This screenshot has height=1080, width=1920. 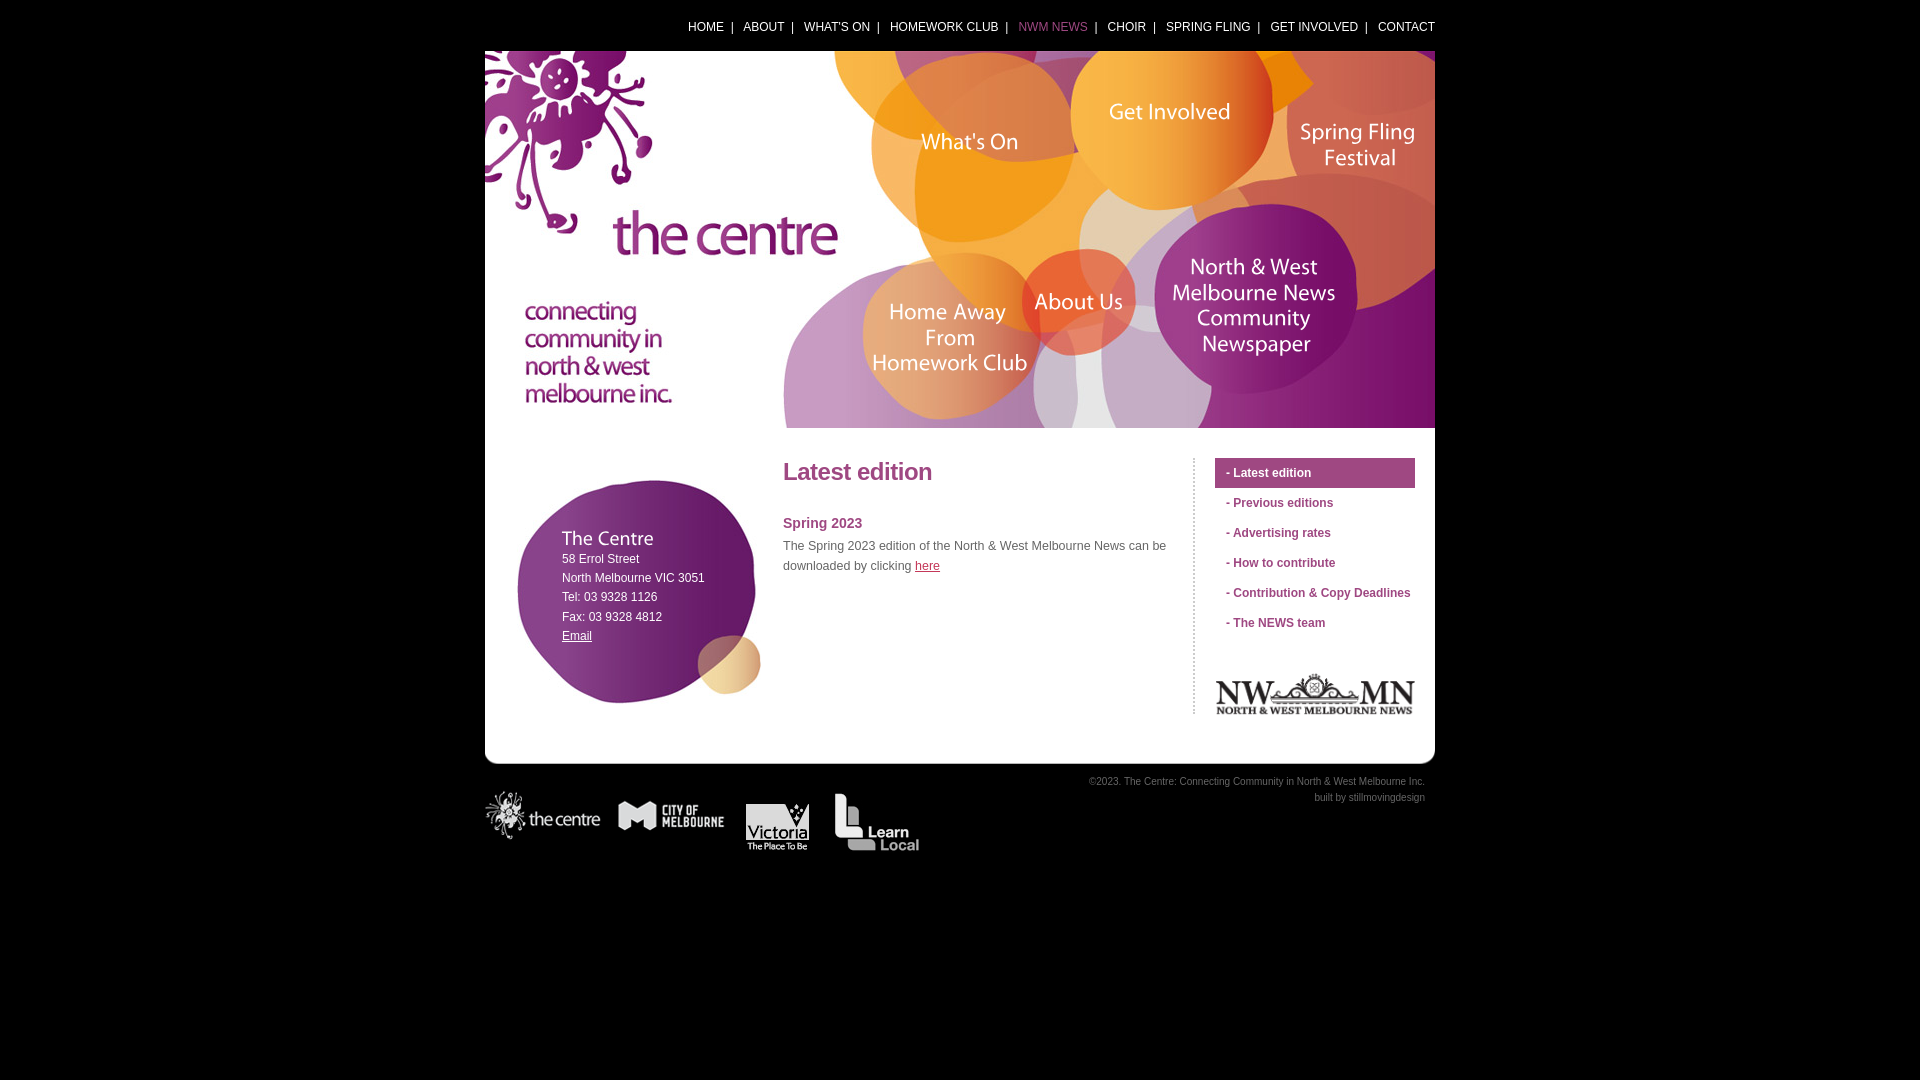 What do you see at coordinates (1052, 27) in the screenshot?
I see `NWM NEWS` at bounding box center [1052, 27].